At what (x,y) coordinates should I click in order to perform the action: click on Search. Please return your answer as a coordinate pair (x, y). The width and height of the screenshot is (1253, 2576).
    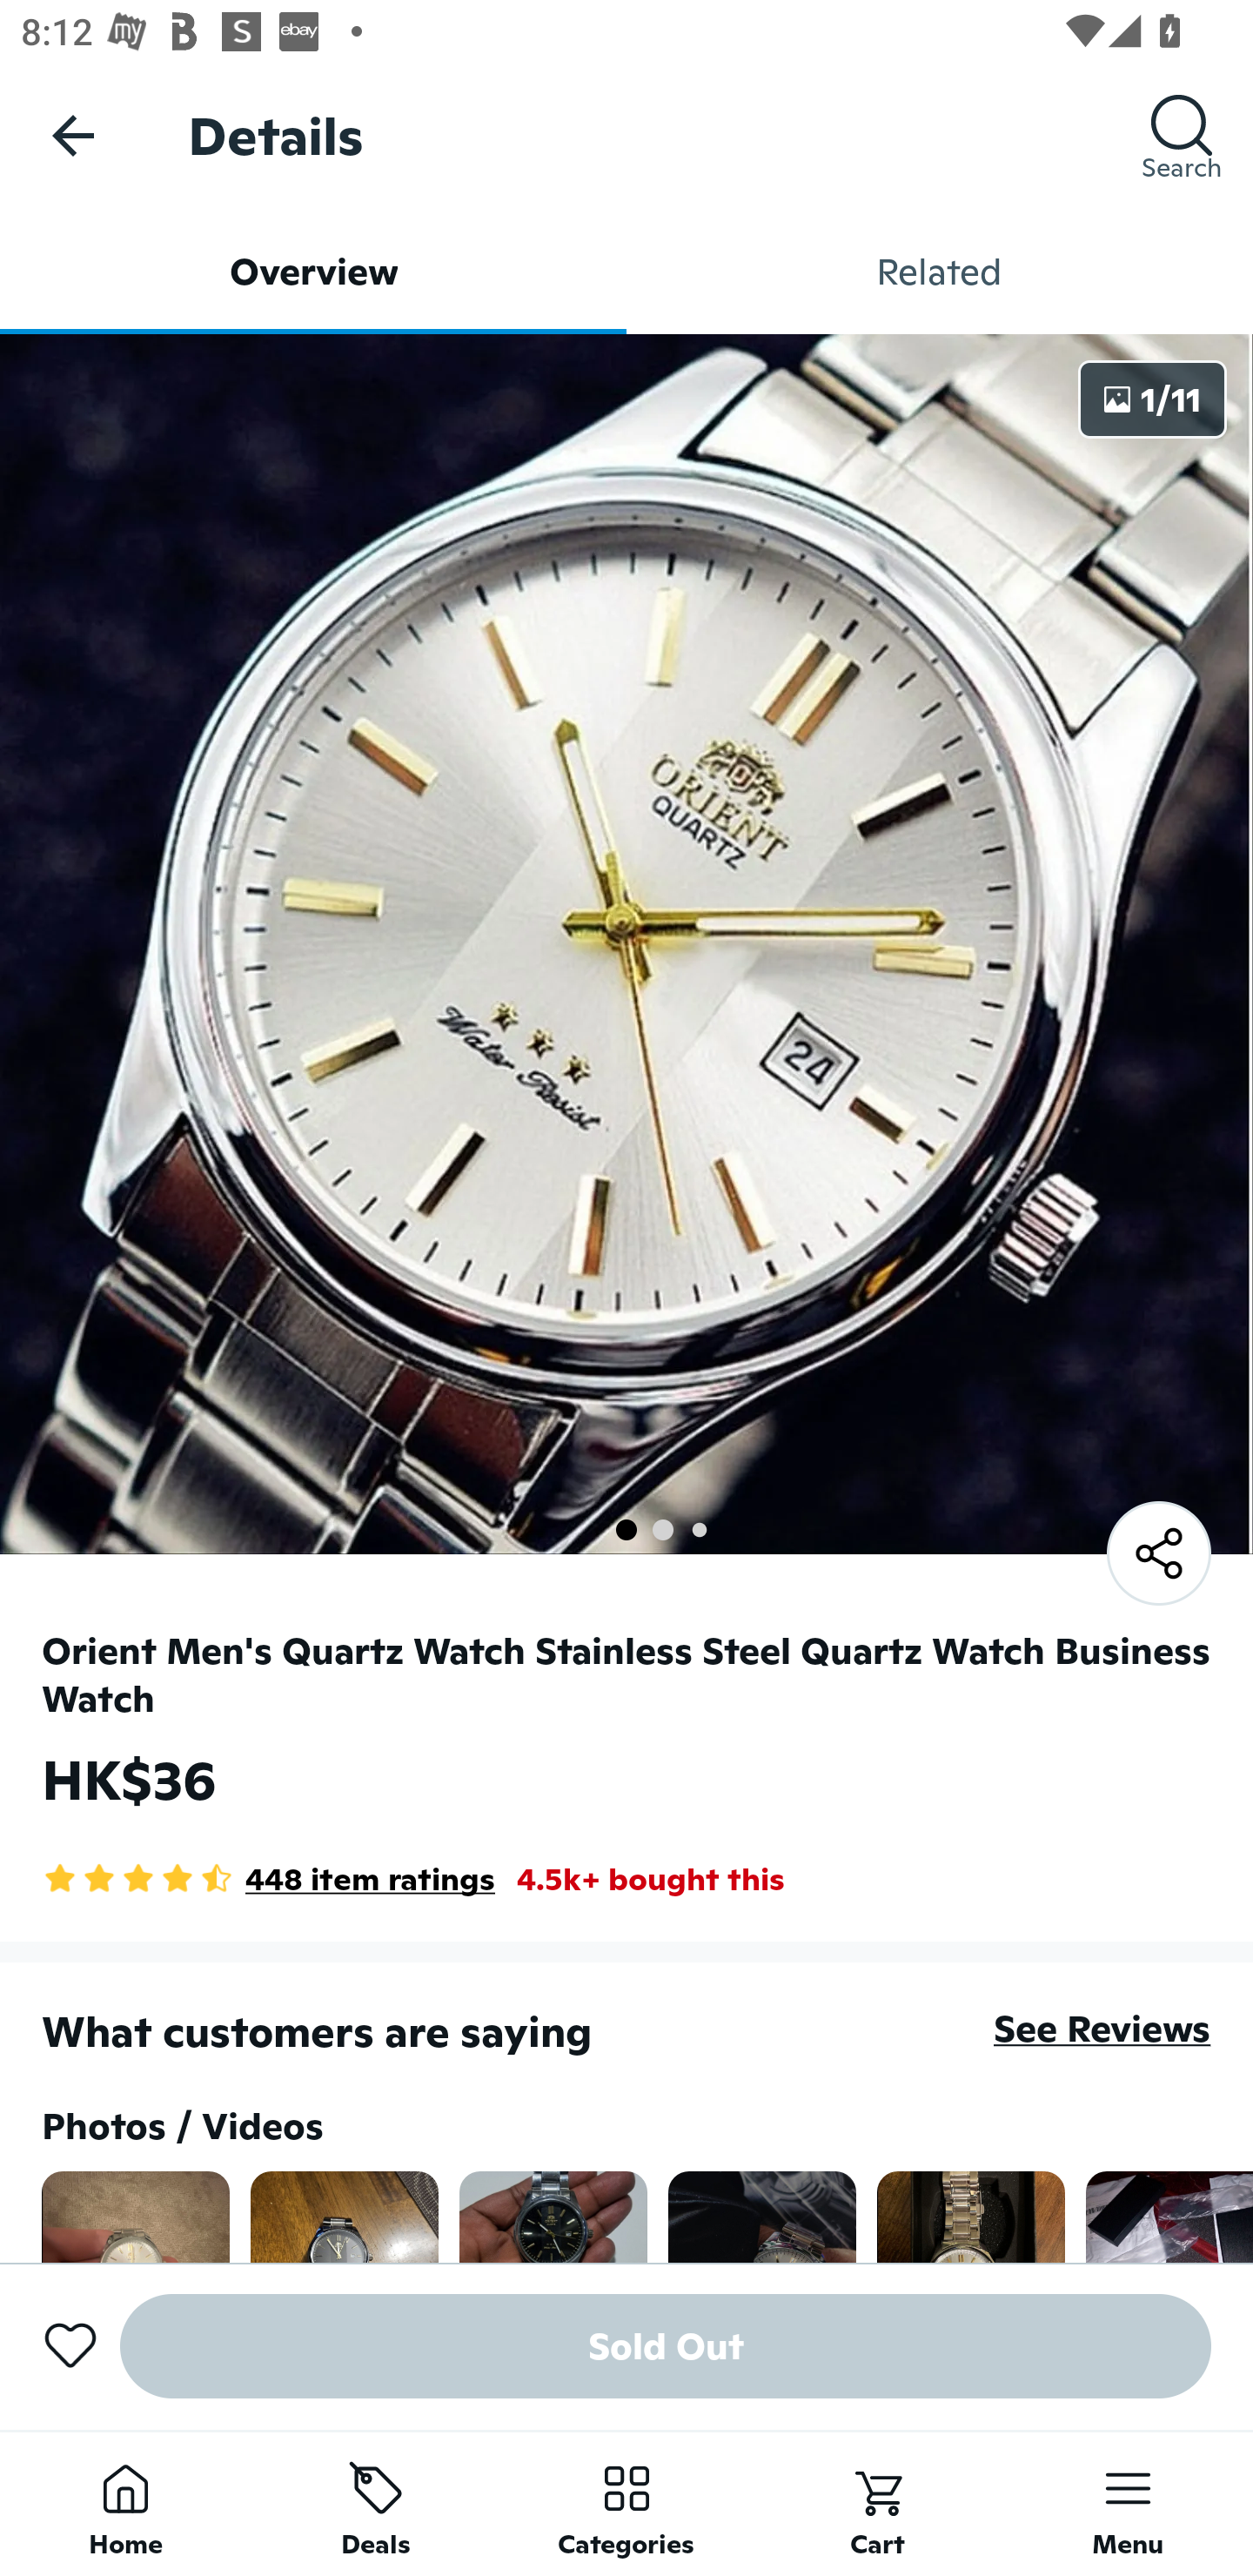
    Looking at the image, I should click on (1182, 135).